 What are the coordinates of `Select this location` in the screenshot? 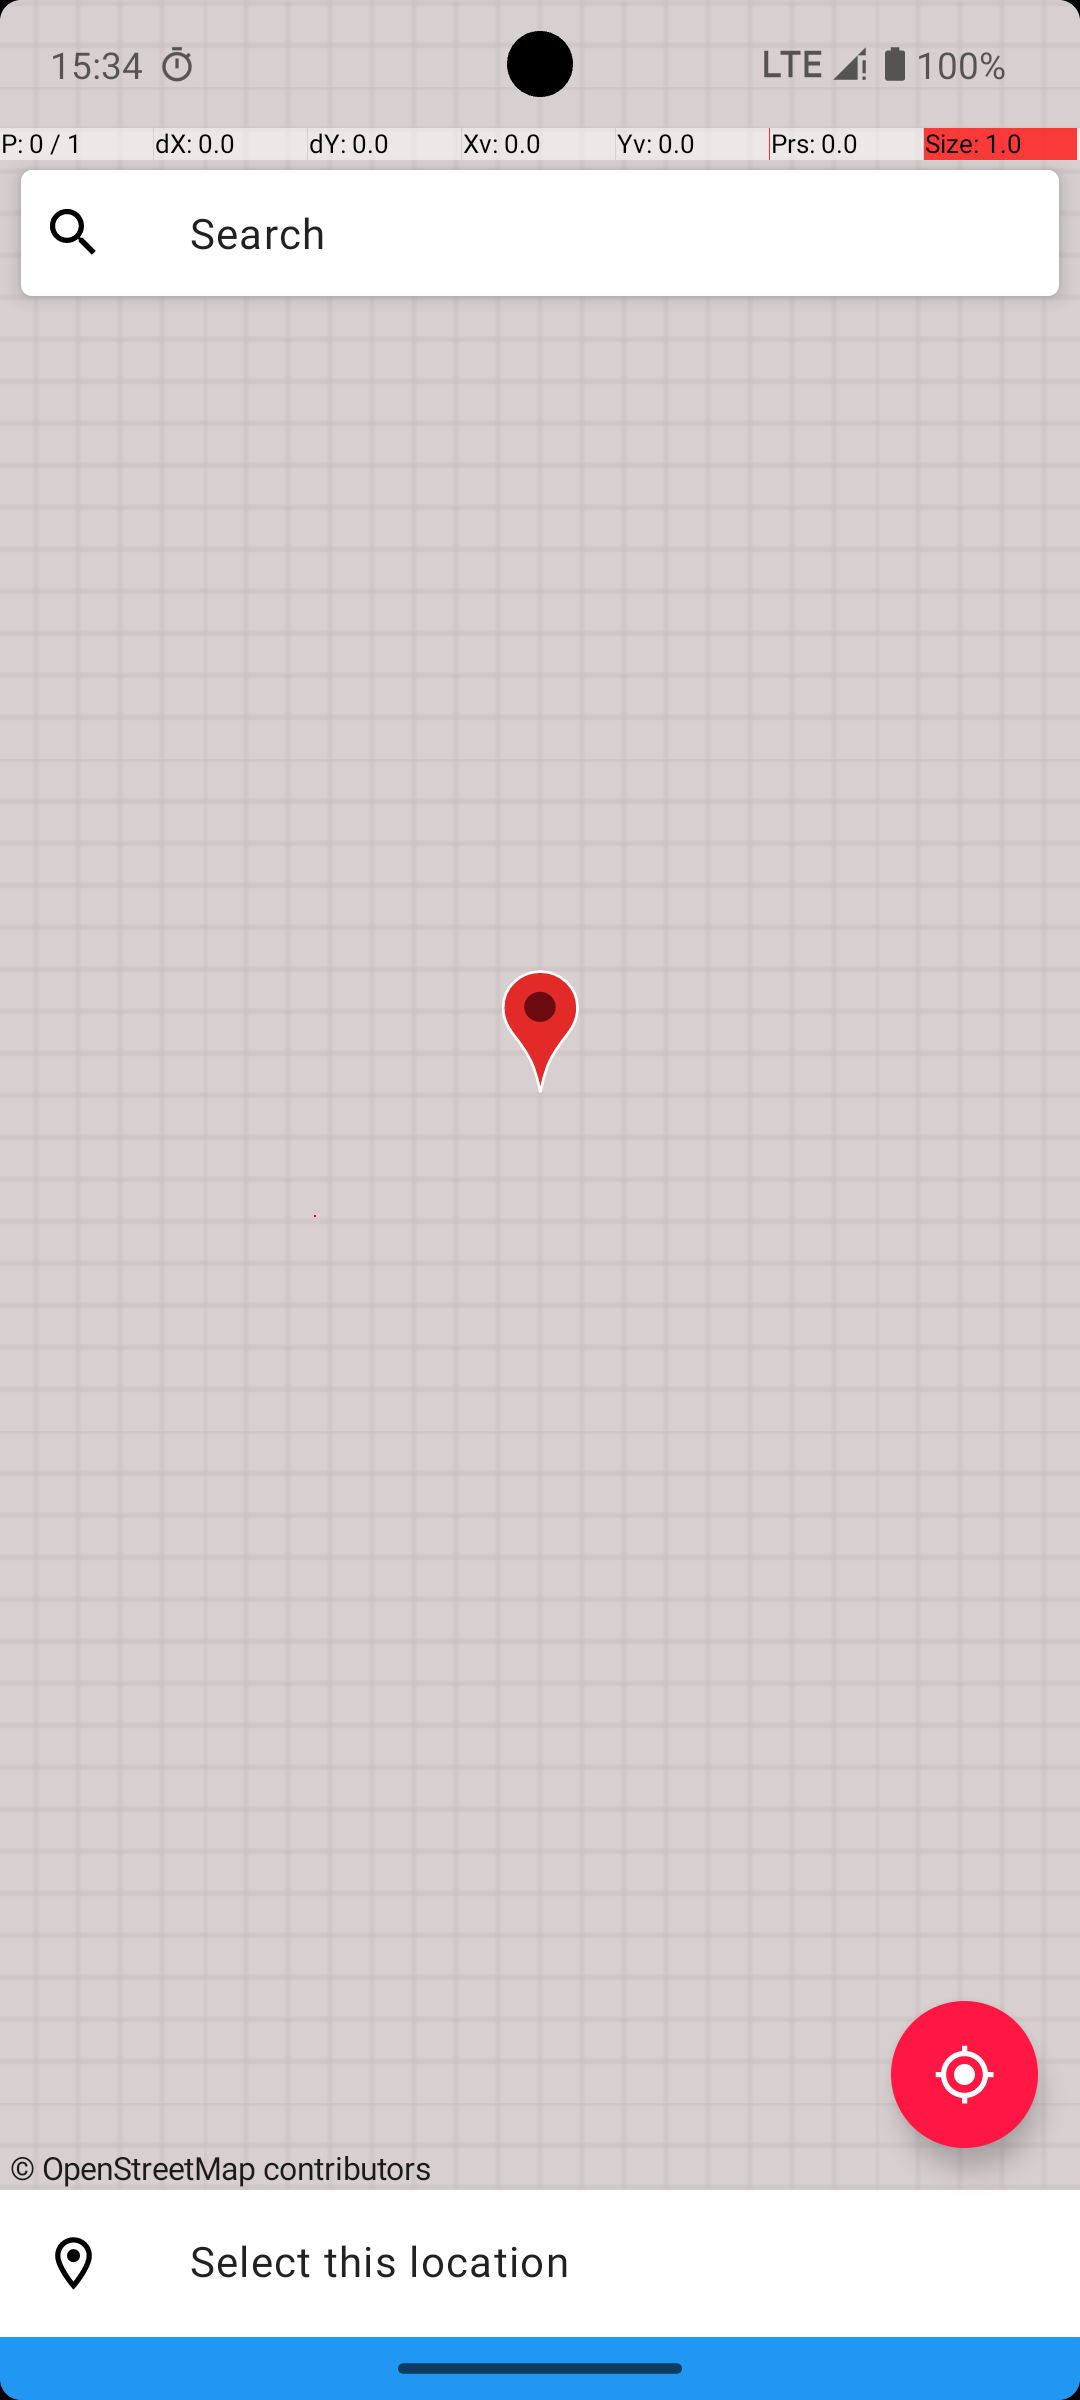 It's located at (74, 2264).